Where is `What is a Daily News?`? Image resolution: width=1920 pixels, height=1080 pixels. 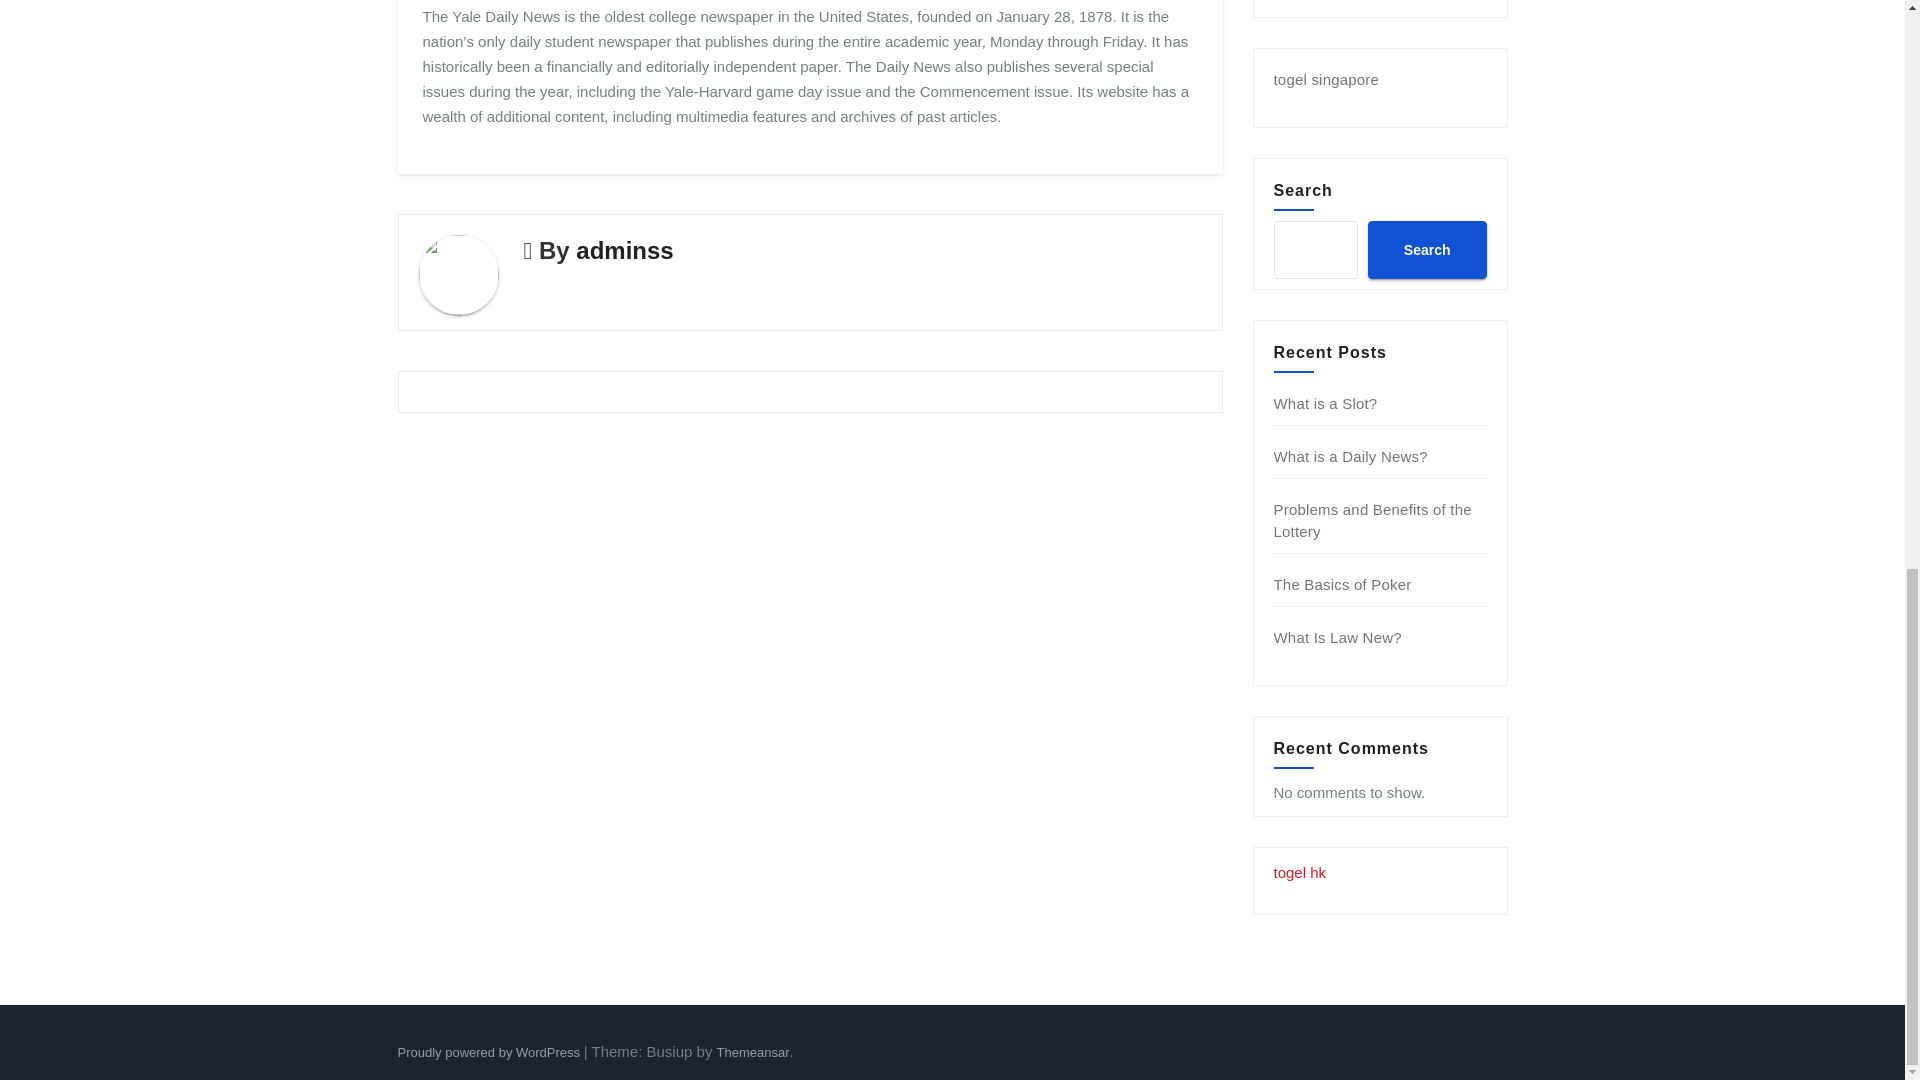 What is a Daily News? is located at coordinates (1351, 456).